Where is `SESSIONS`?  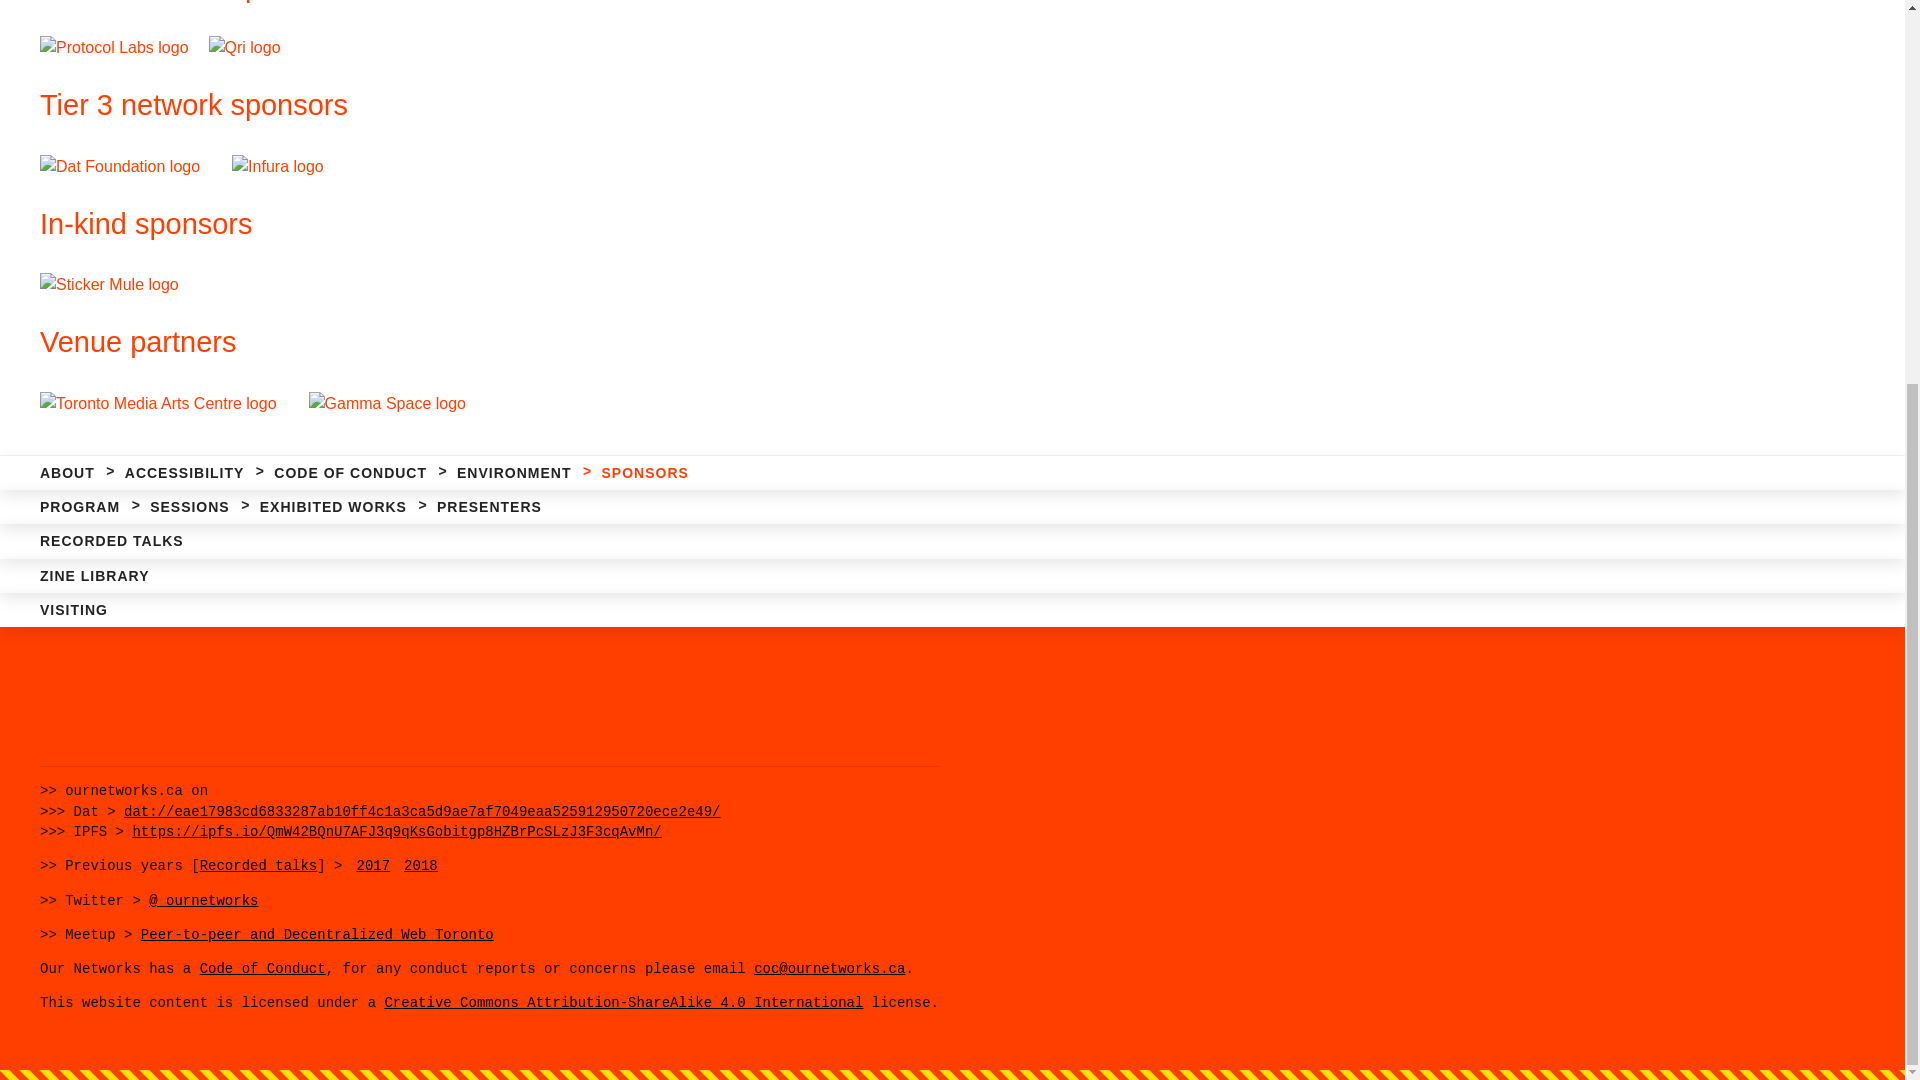
SESSIONS is located at coordinates (190, 374).